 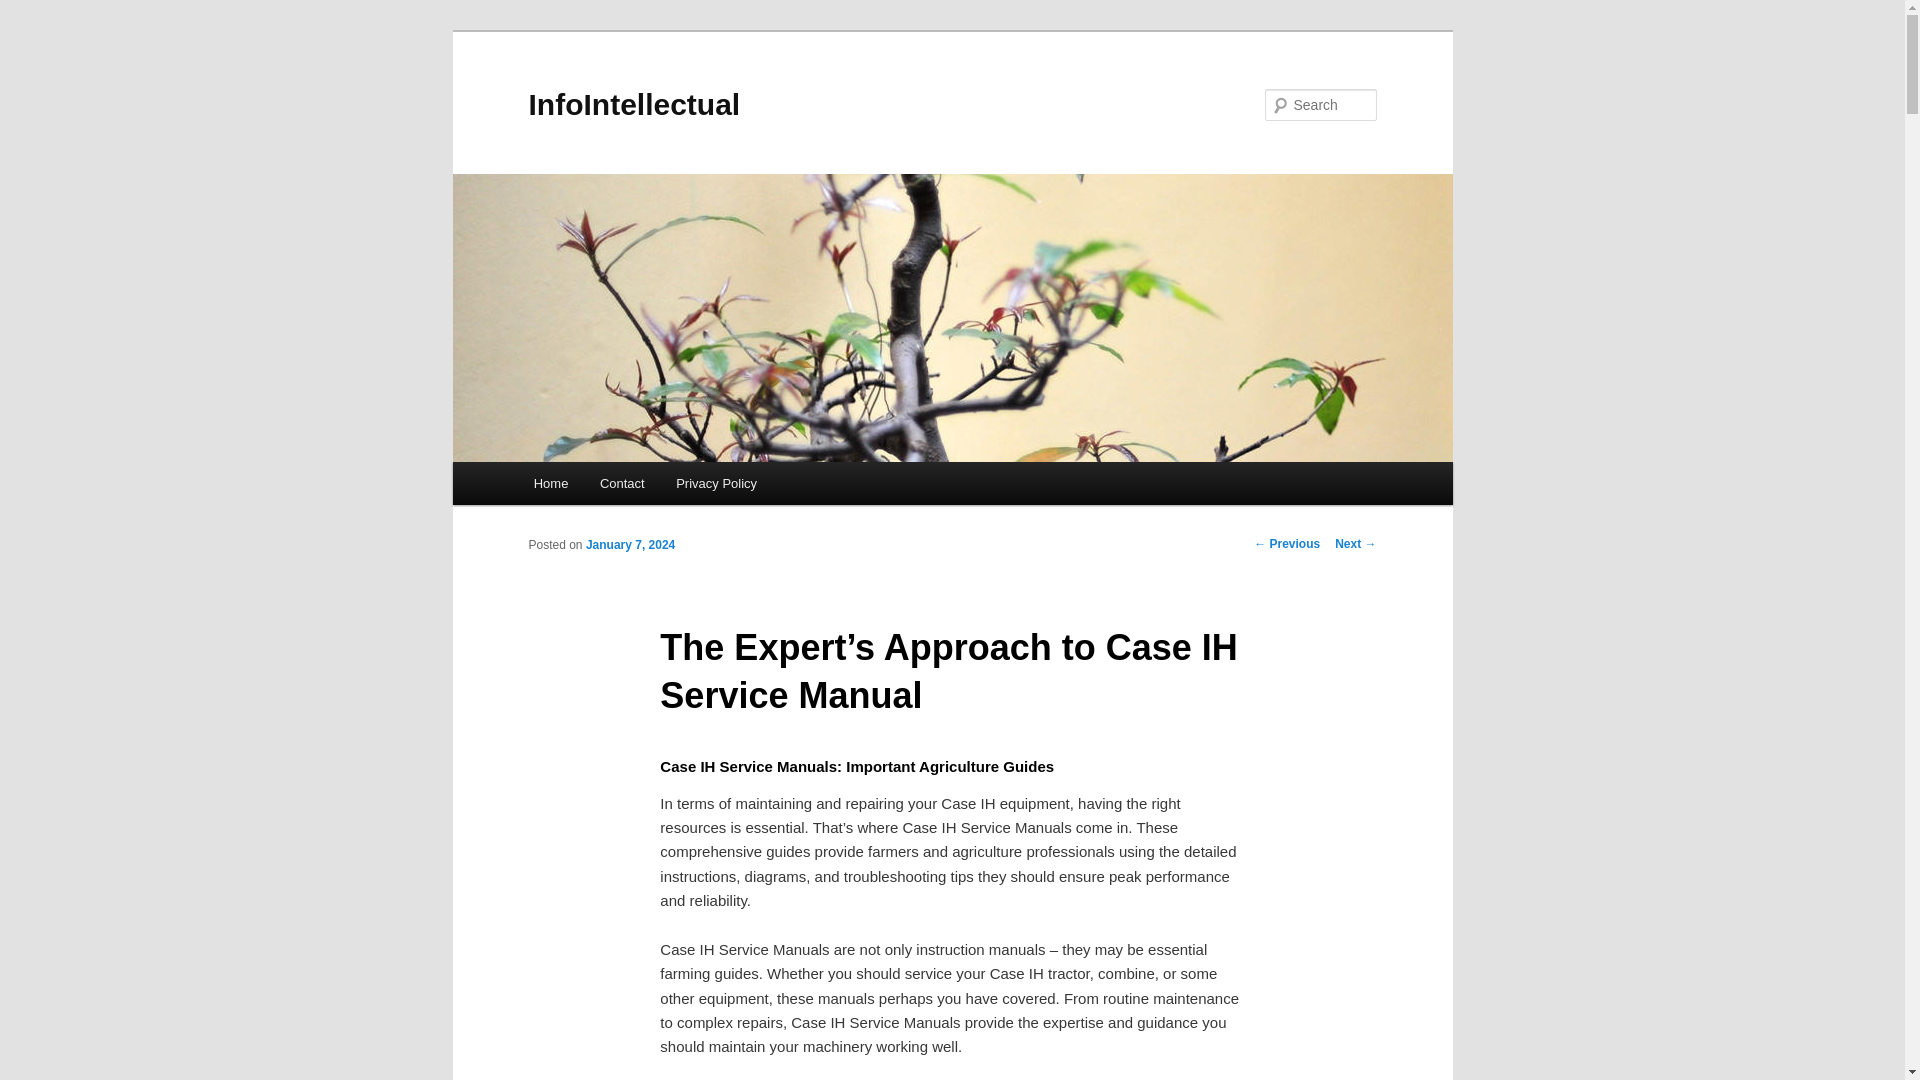 I want to click on Contact, so click(x=622, y=484).